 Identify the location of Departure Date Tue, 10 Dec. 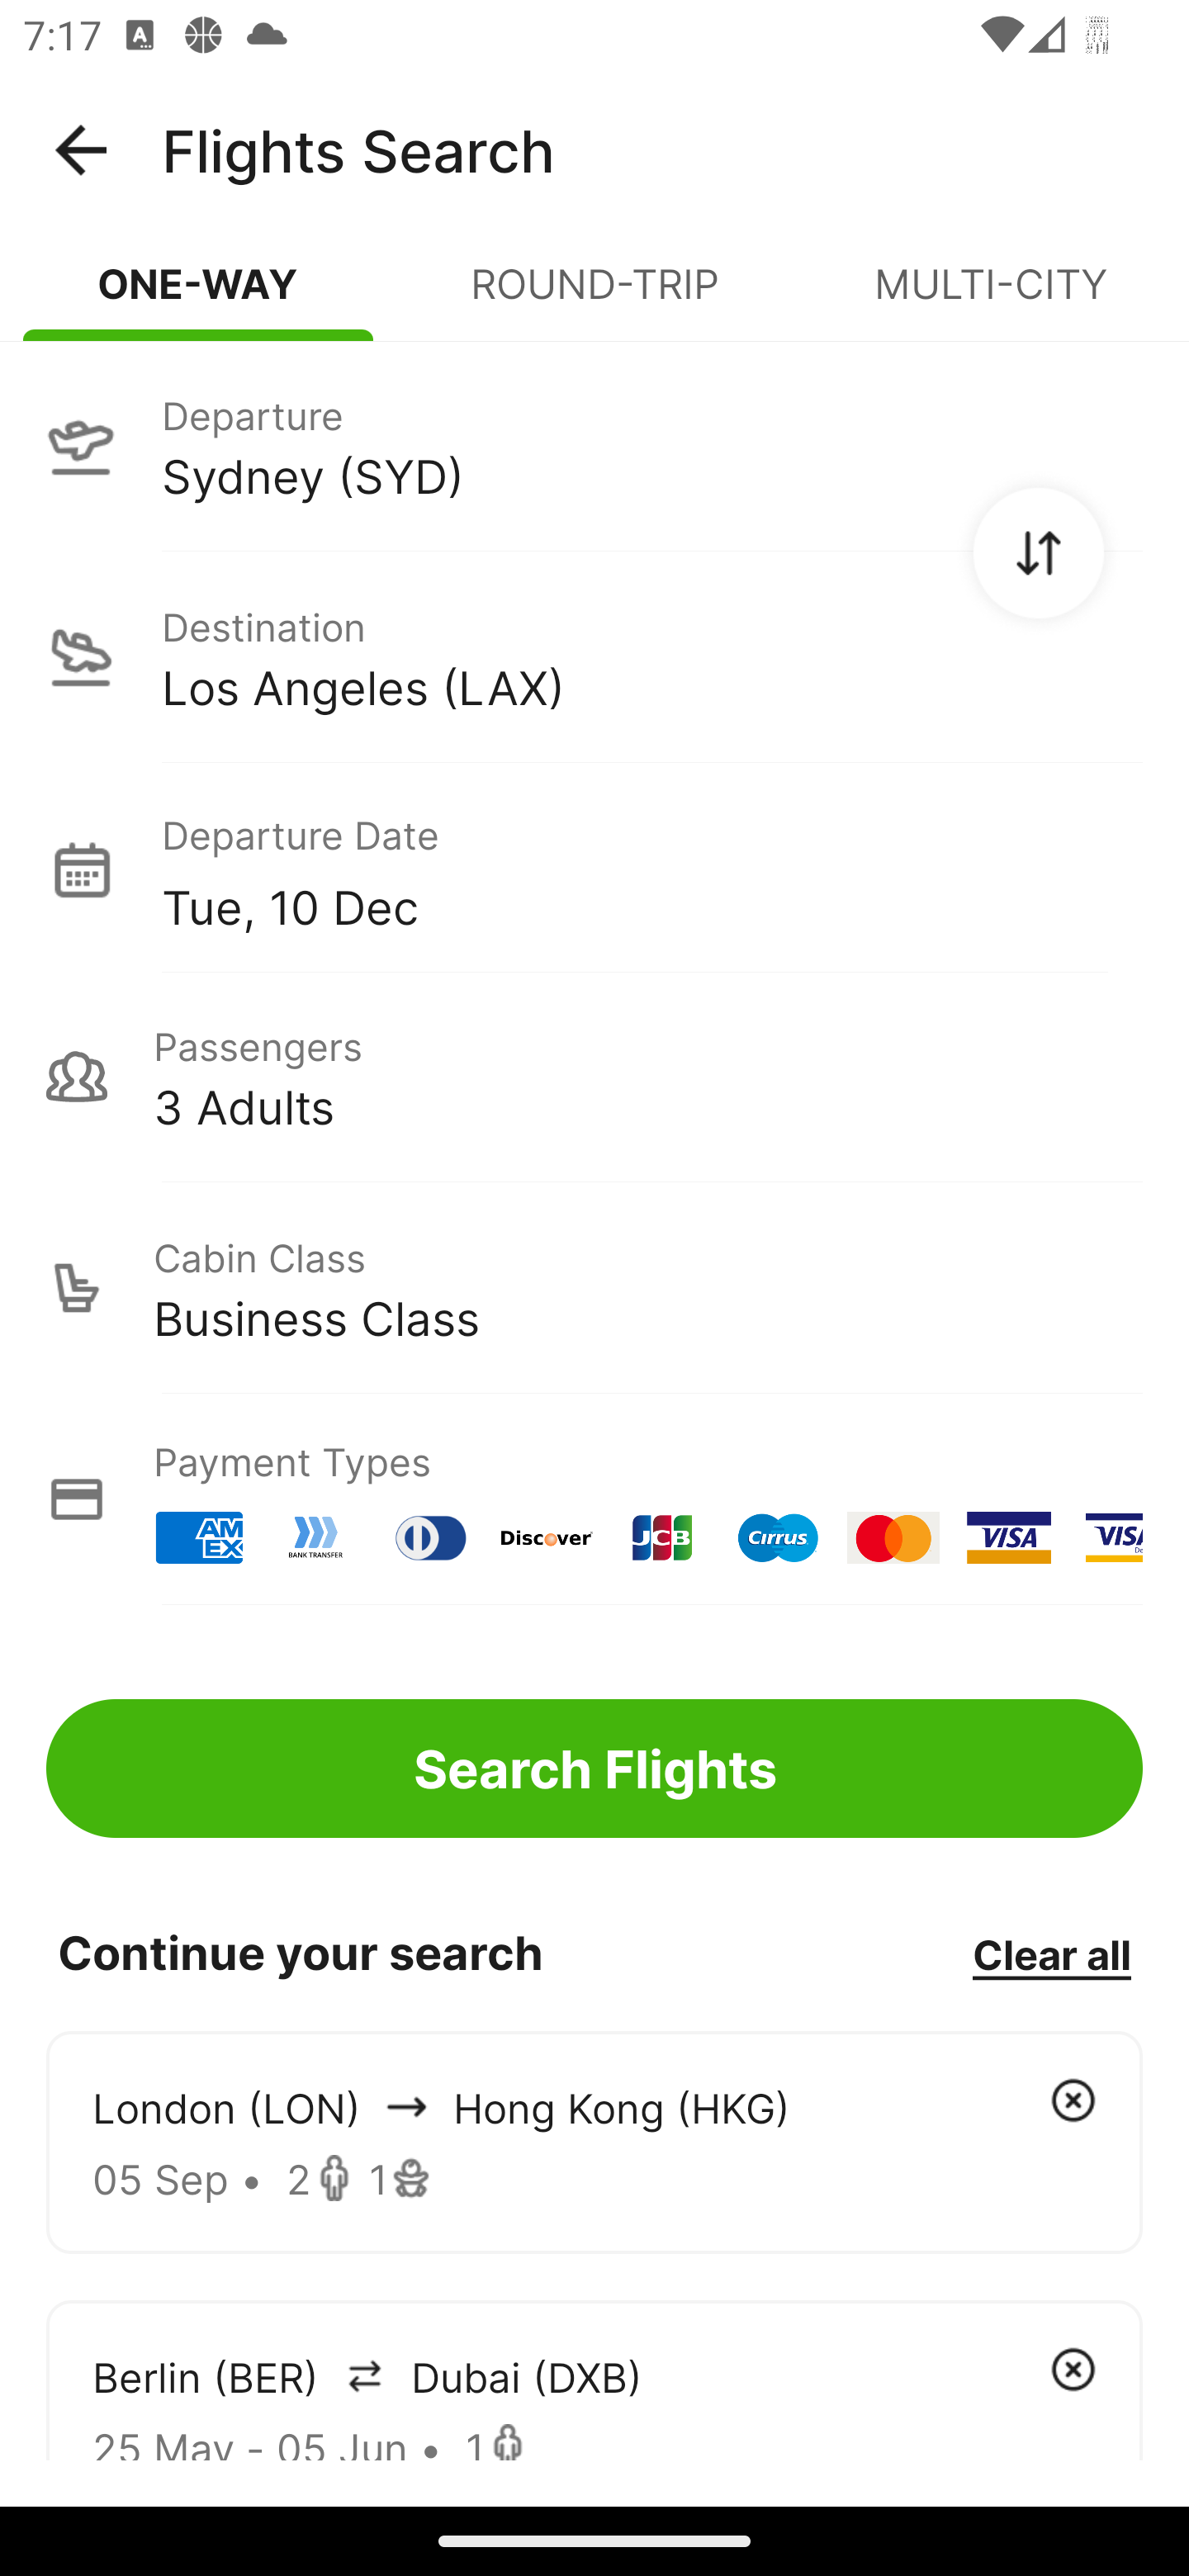
(651, 869).